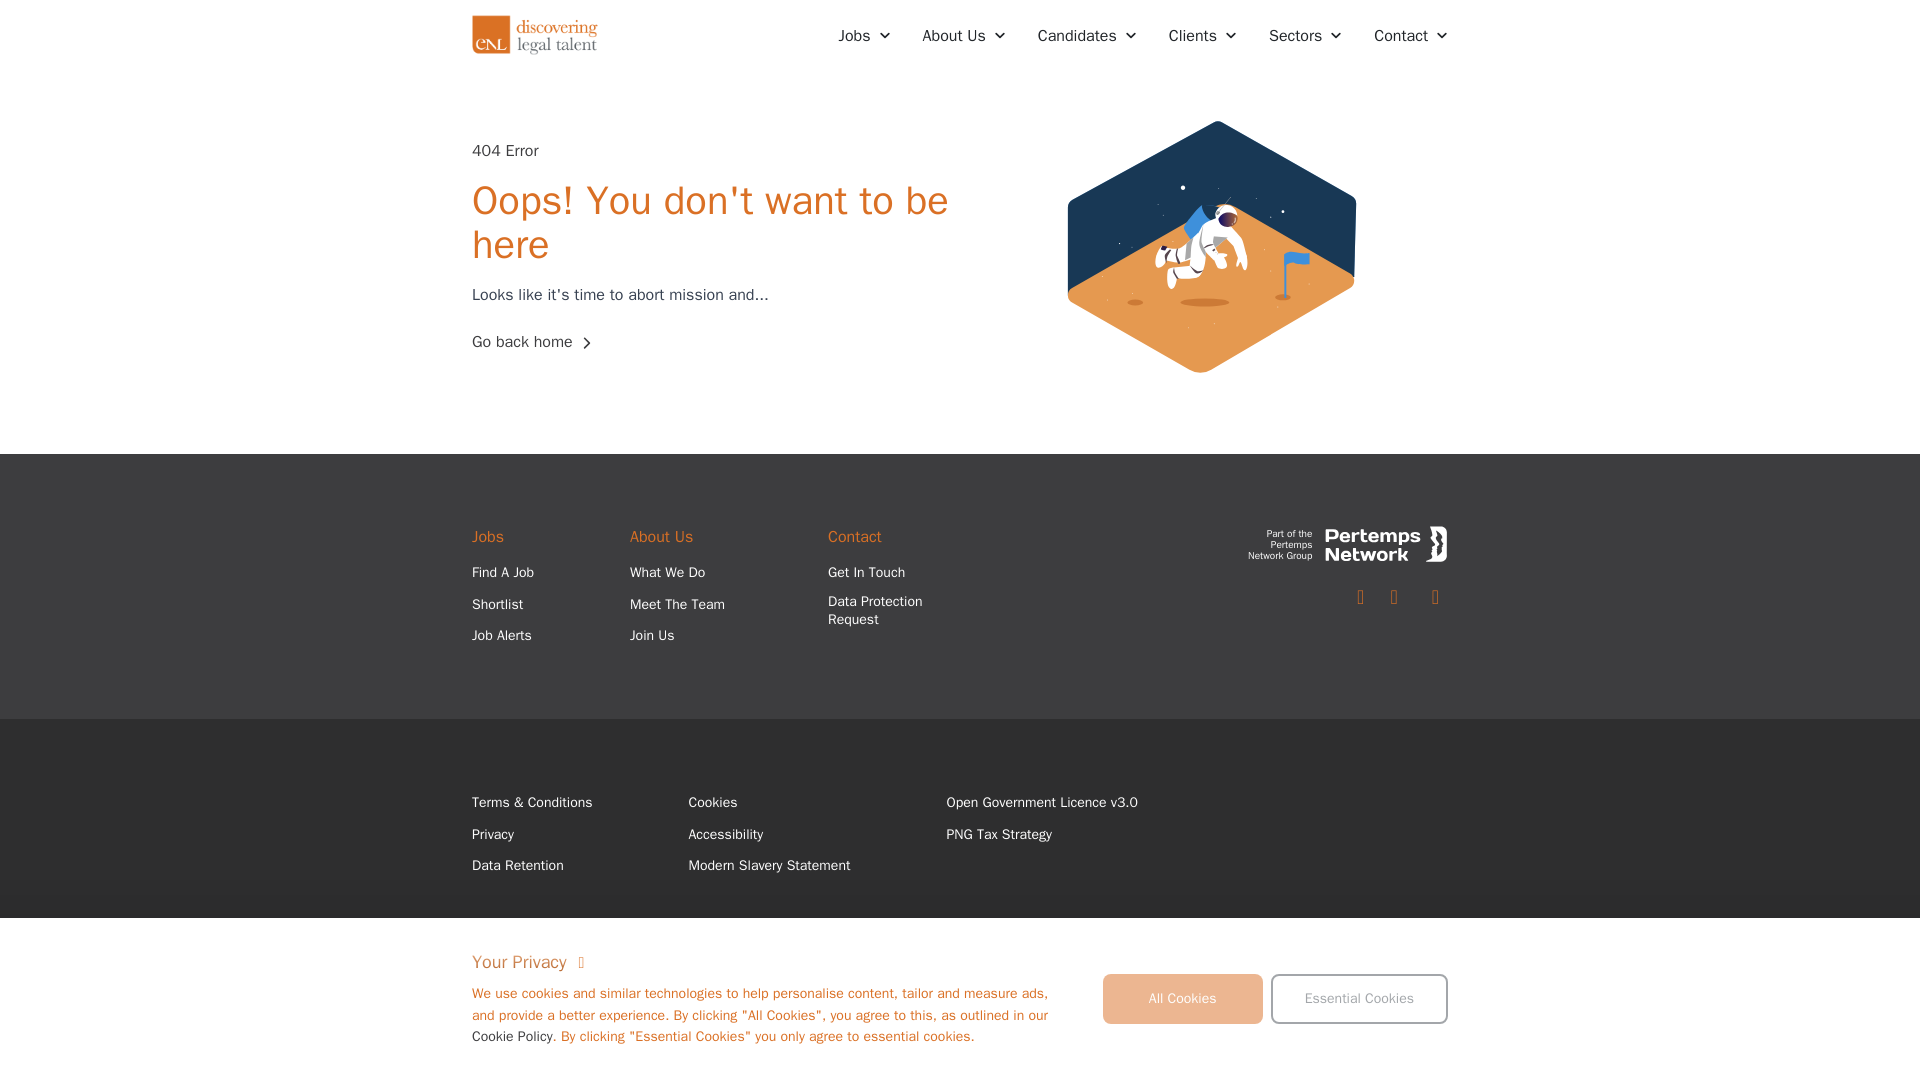 This screenshot has width=1920, height=1080. What do you see at coordinates (512, 1036) in the screenshot?
I see `Cookie Policy` at bounding box center [512, 1036].